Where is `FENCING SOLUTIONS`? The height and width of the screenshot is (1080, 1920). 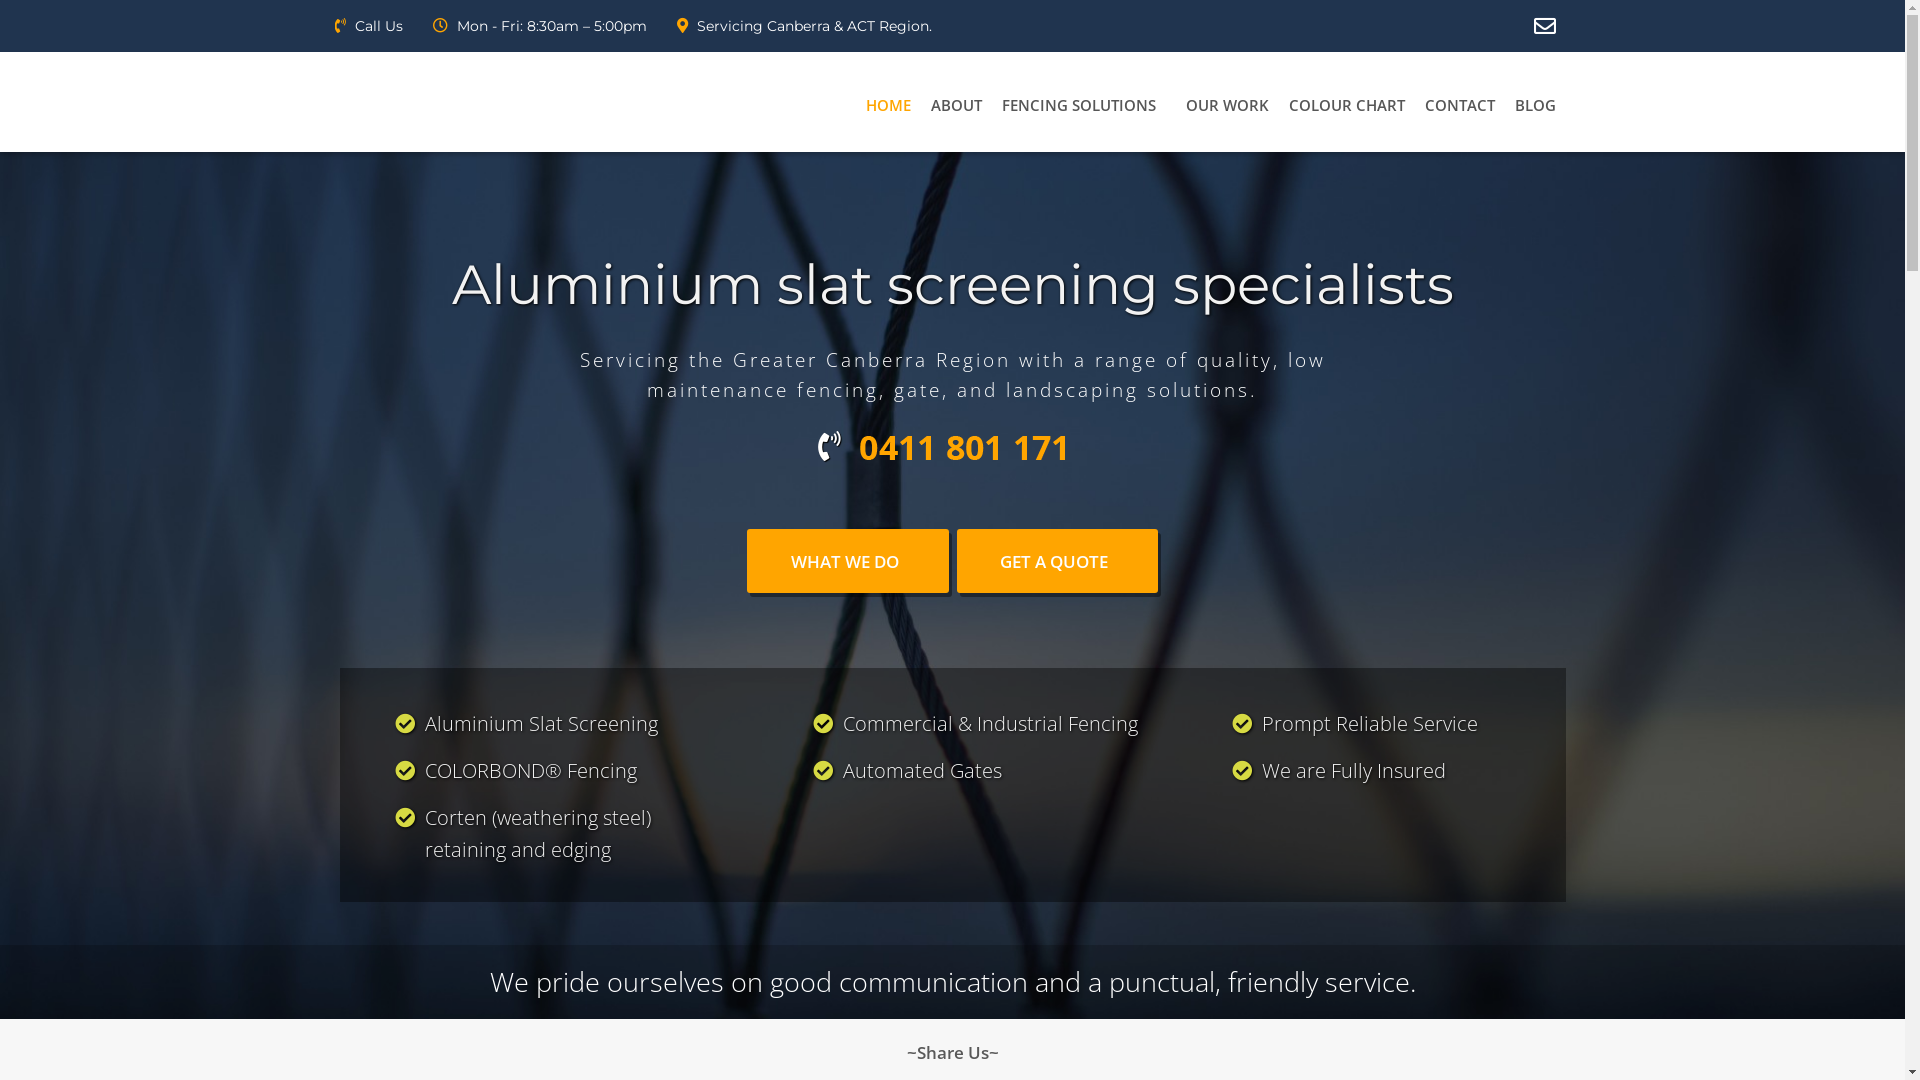
FENCING SOLUTIONS is located at coordinates (1084, 110).